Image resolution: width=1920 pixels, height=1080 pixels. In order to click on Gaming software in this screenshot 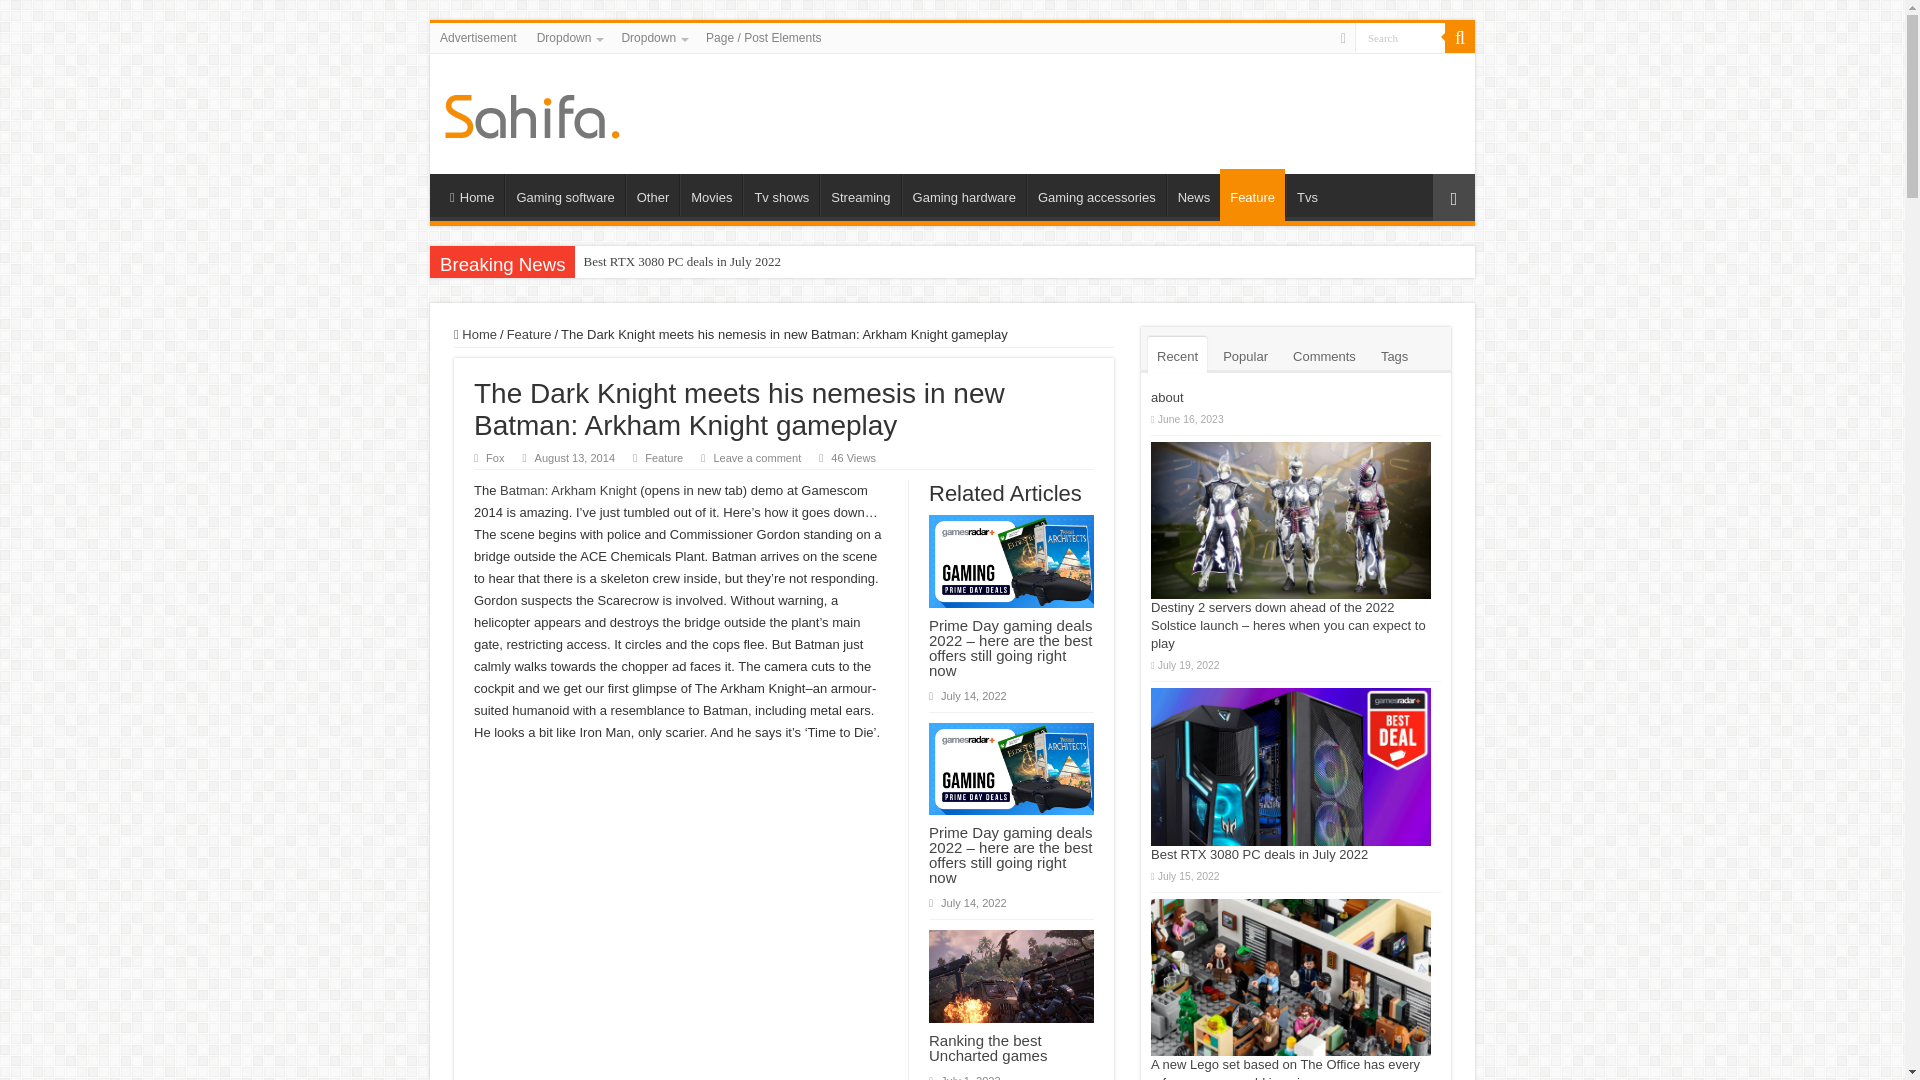, I will do `click(564, 194)`.